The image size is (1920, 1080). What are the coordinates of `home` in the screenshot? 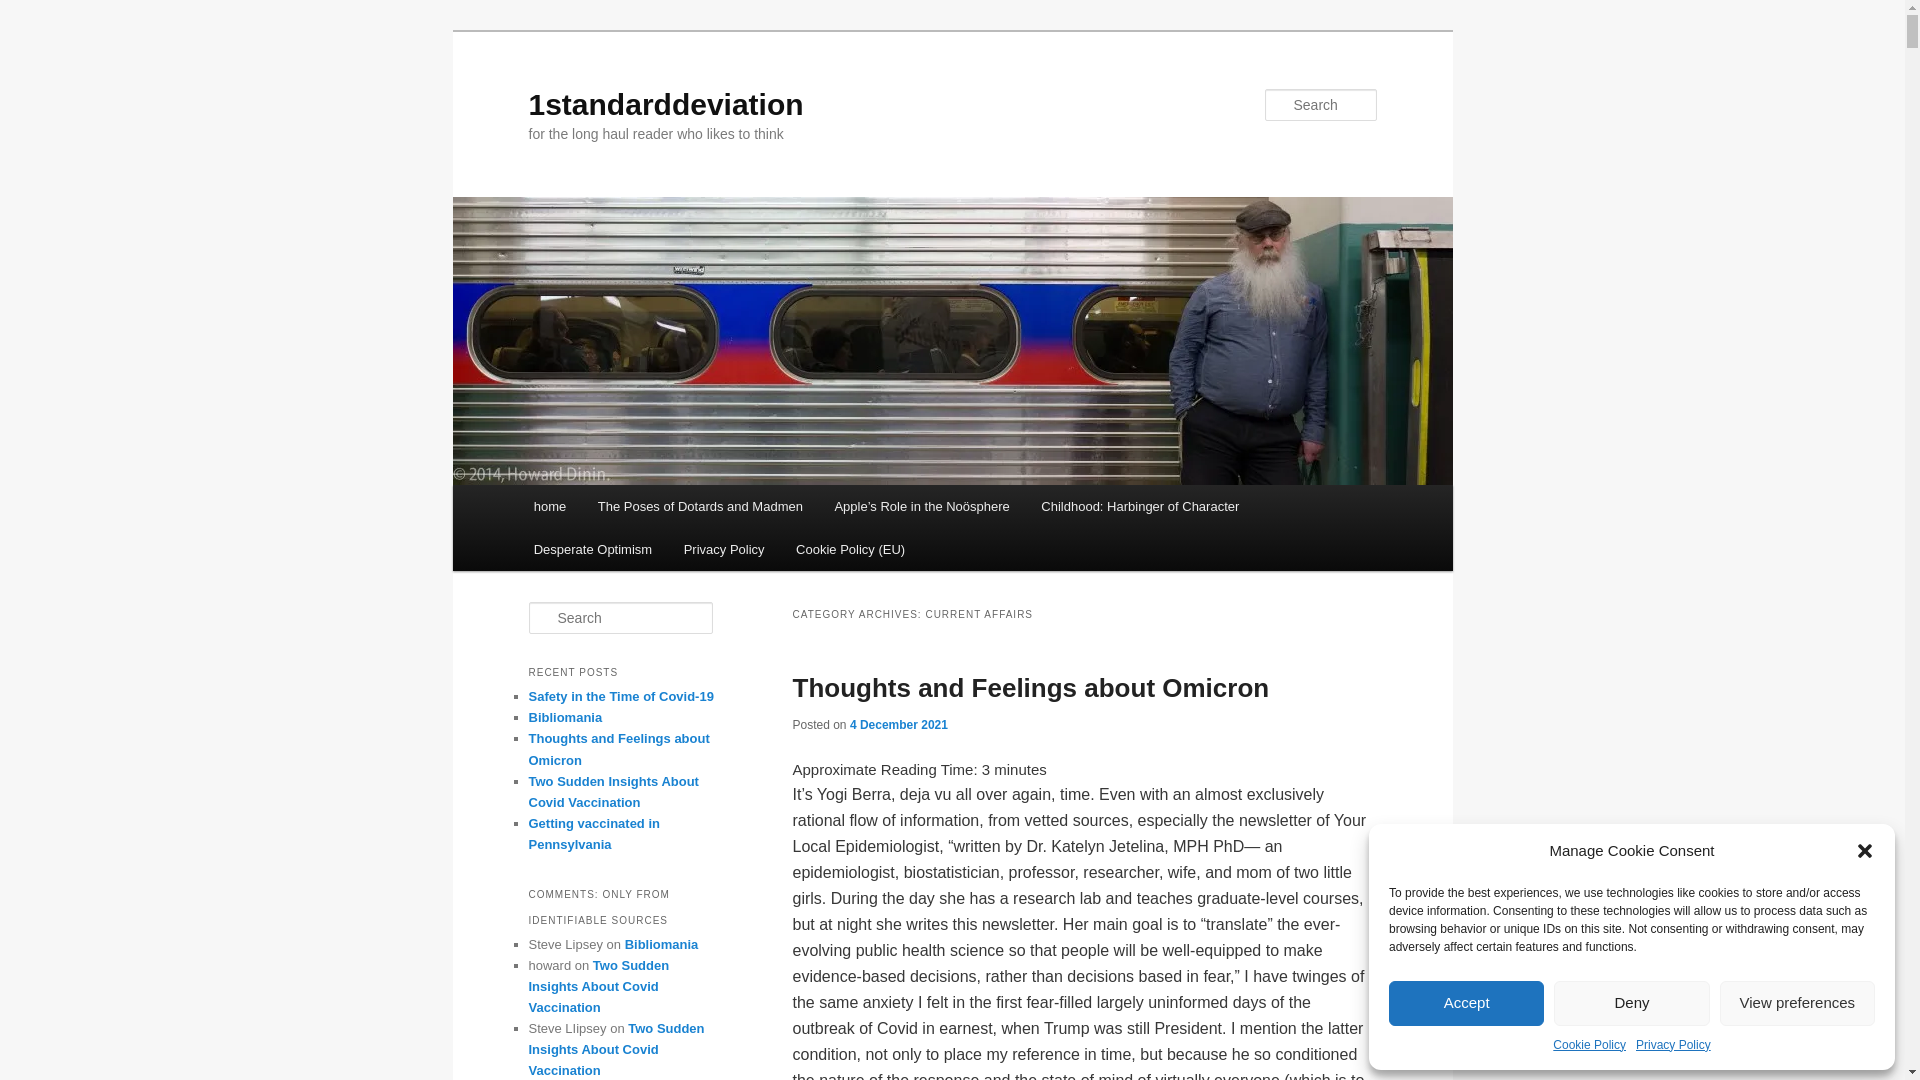 It's located at (550, 506).